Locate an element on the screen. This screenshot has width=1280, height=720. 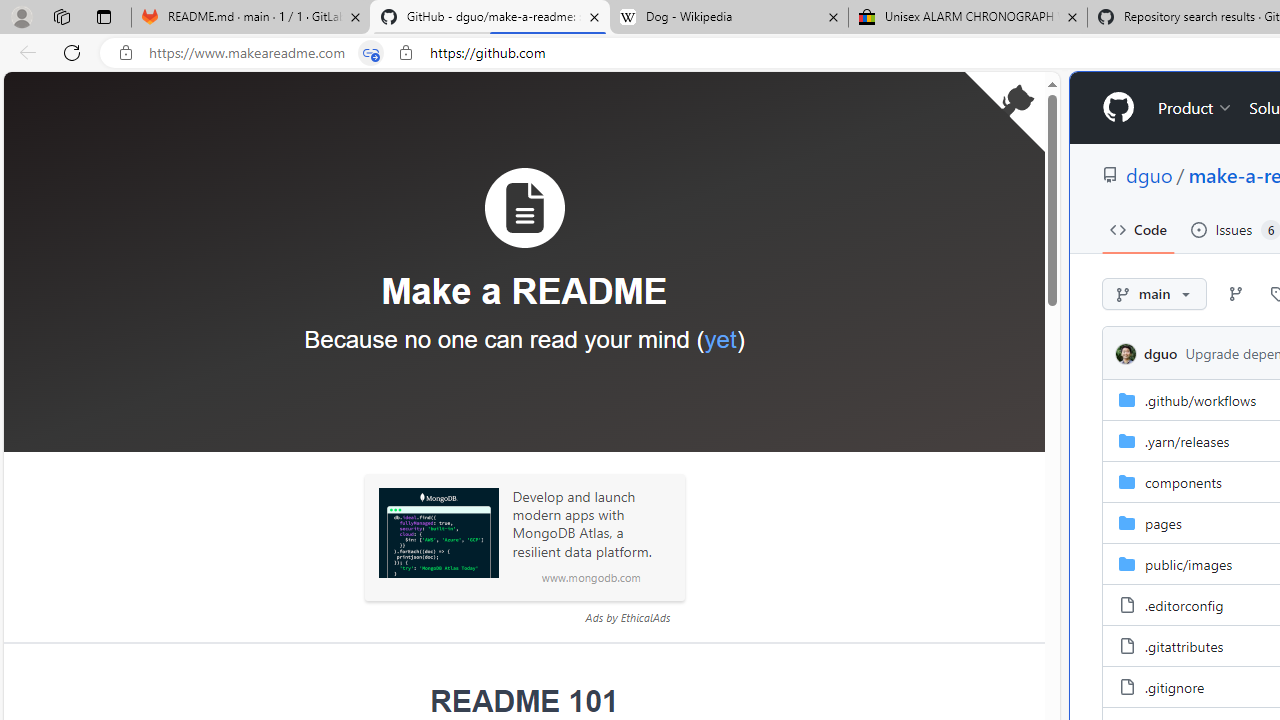
Tabs in split screen is located at coordinates (371, 53).